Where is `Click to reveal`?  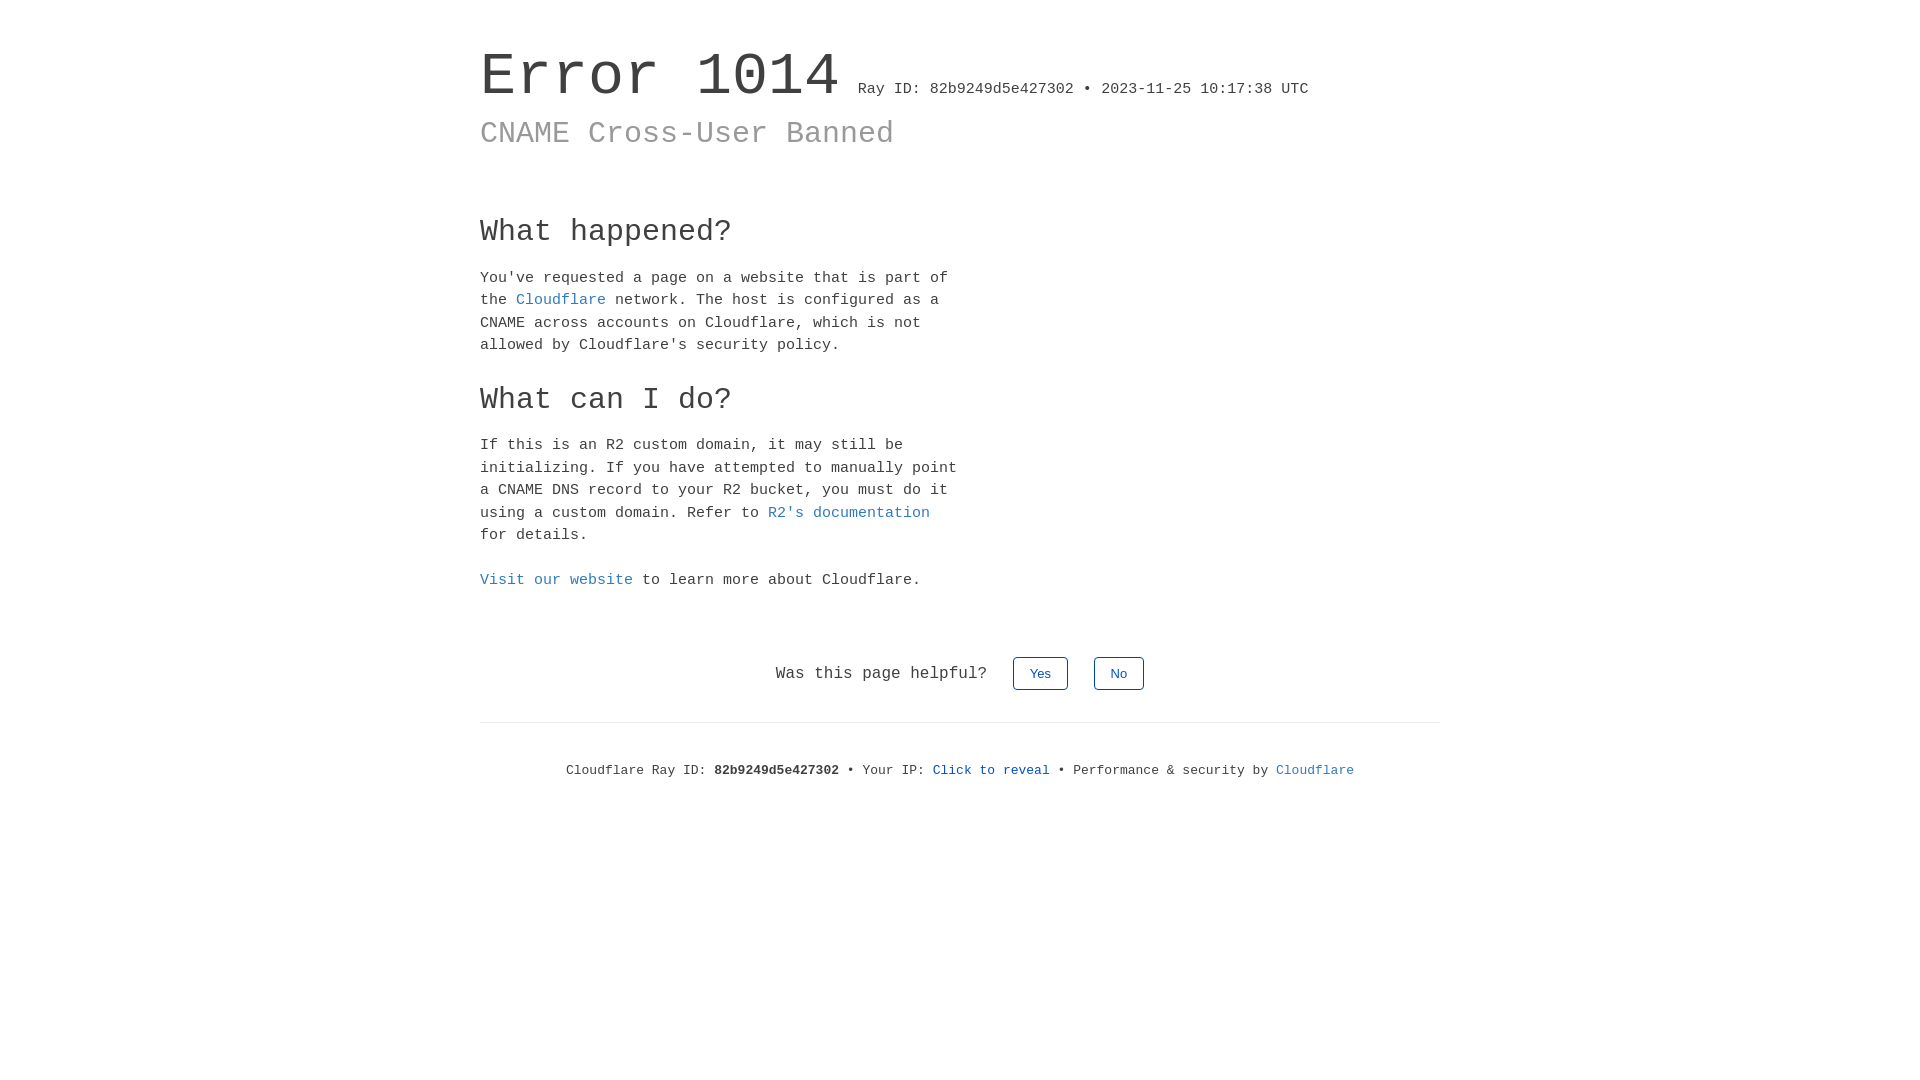 Click to reveal is located at coordinates (992, 770).